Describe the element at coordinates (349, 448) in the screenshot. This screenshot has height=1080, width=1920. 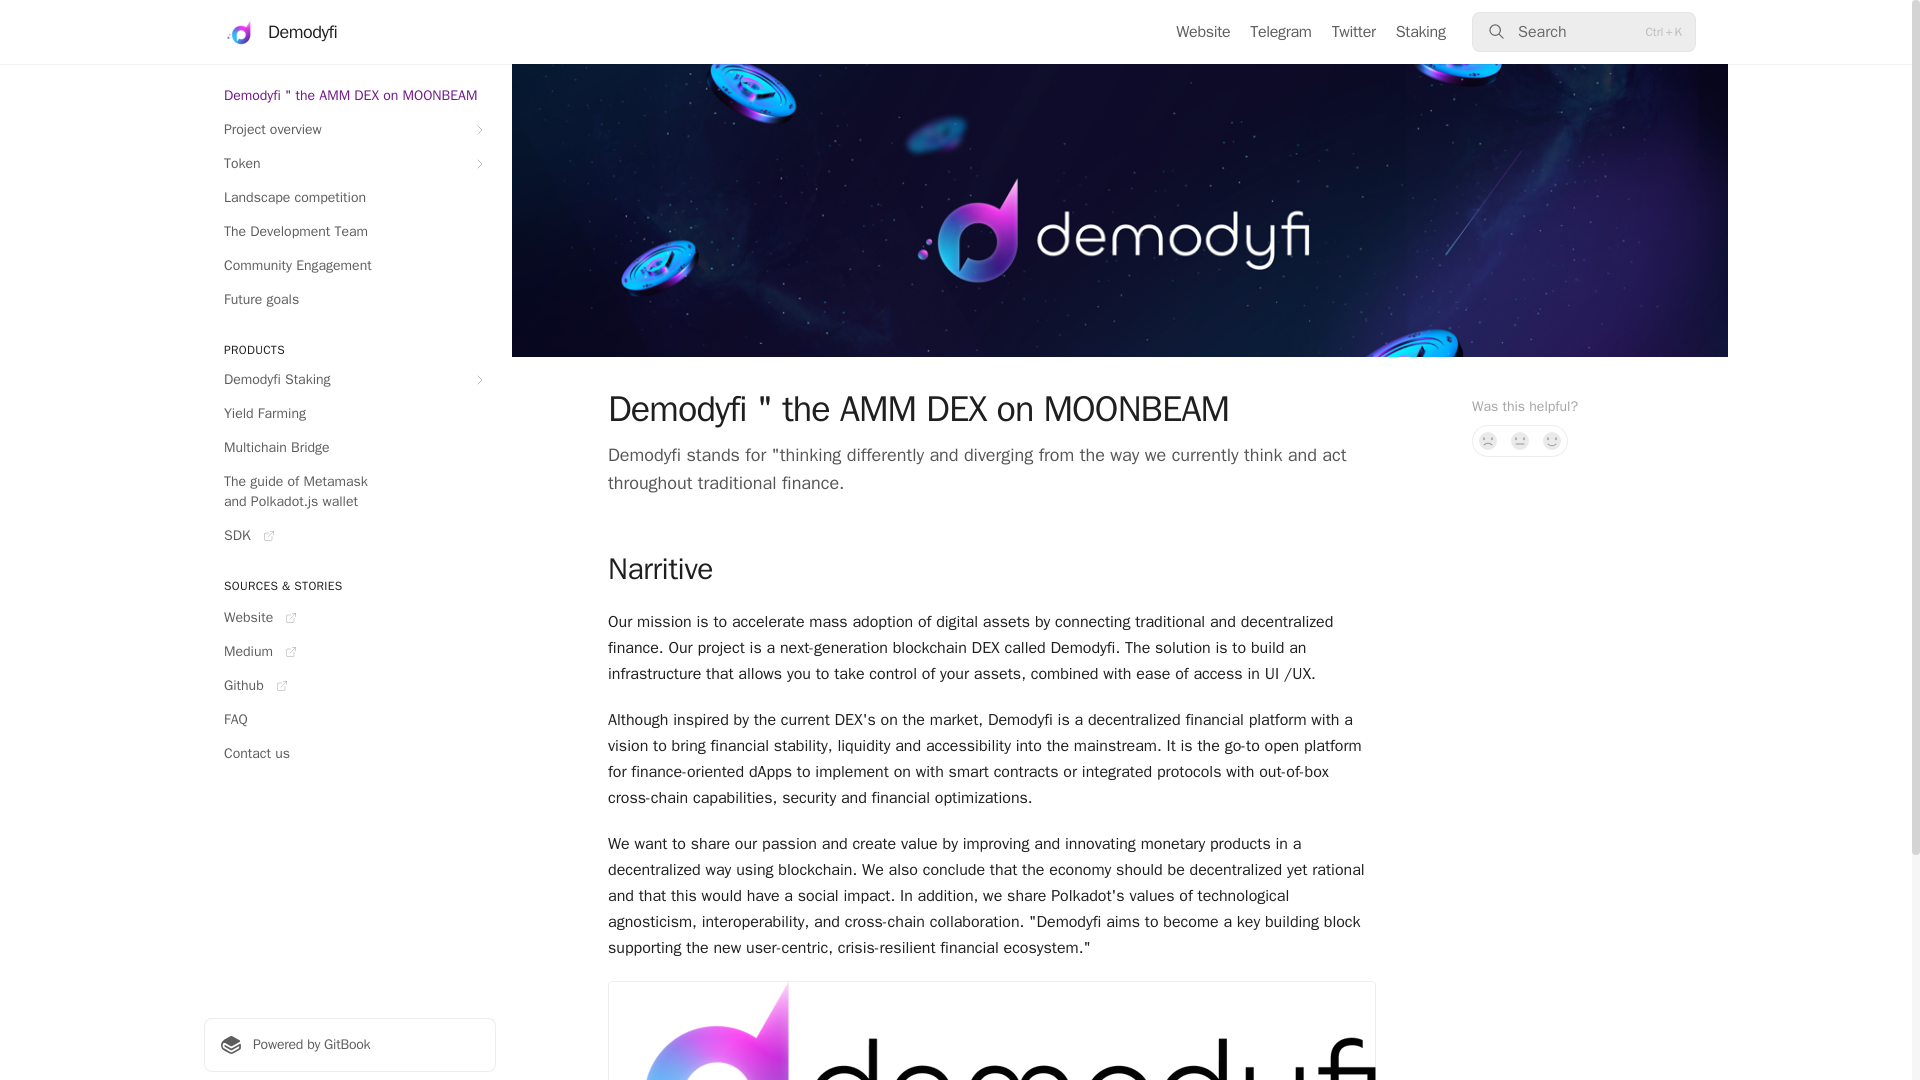
I see `Multichain Bridge` at that location.